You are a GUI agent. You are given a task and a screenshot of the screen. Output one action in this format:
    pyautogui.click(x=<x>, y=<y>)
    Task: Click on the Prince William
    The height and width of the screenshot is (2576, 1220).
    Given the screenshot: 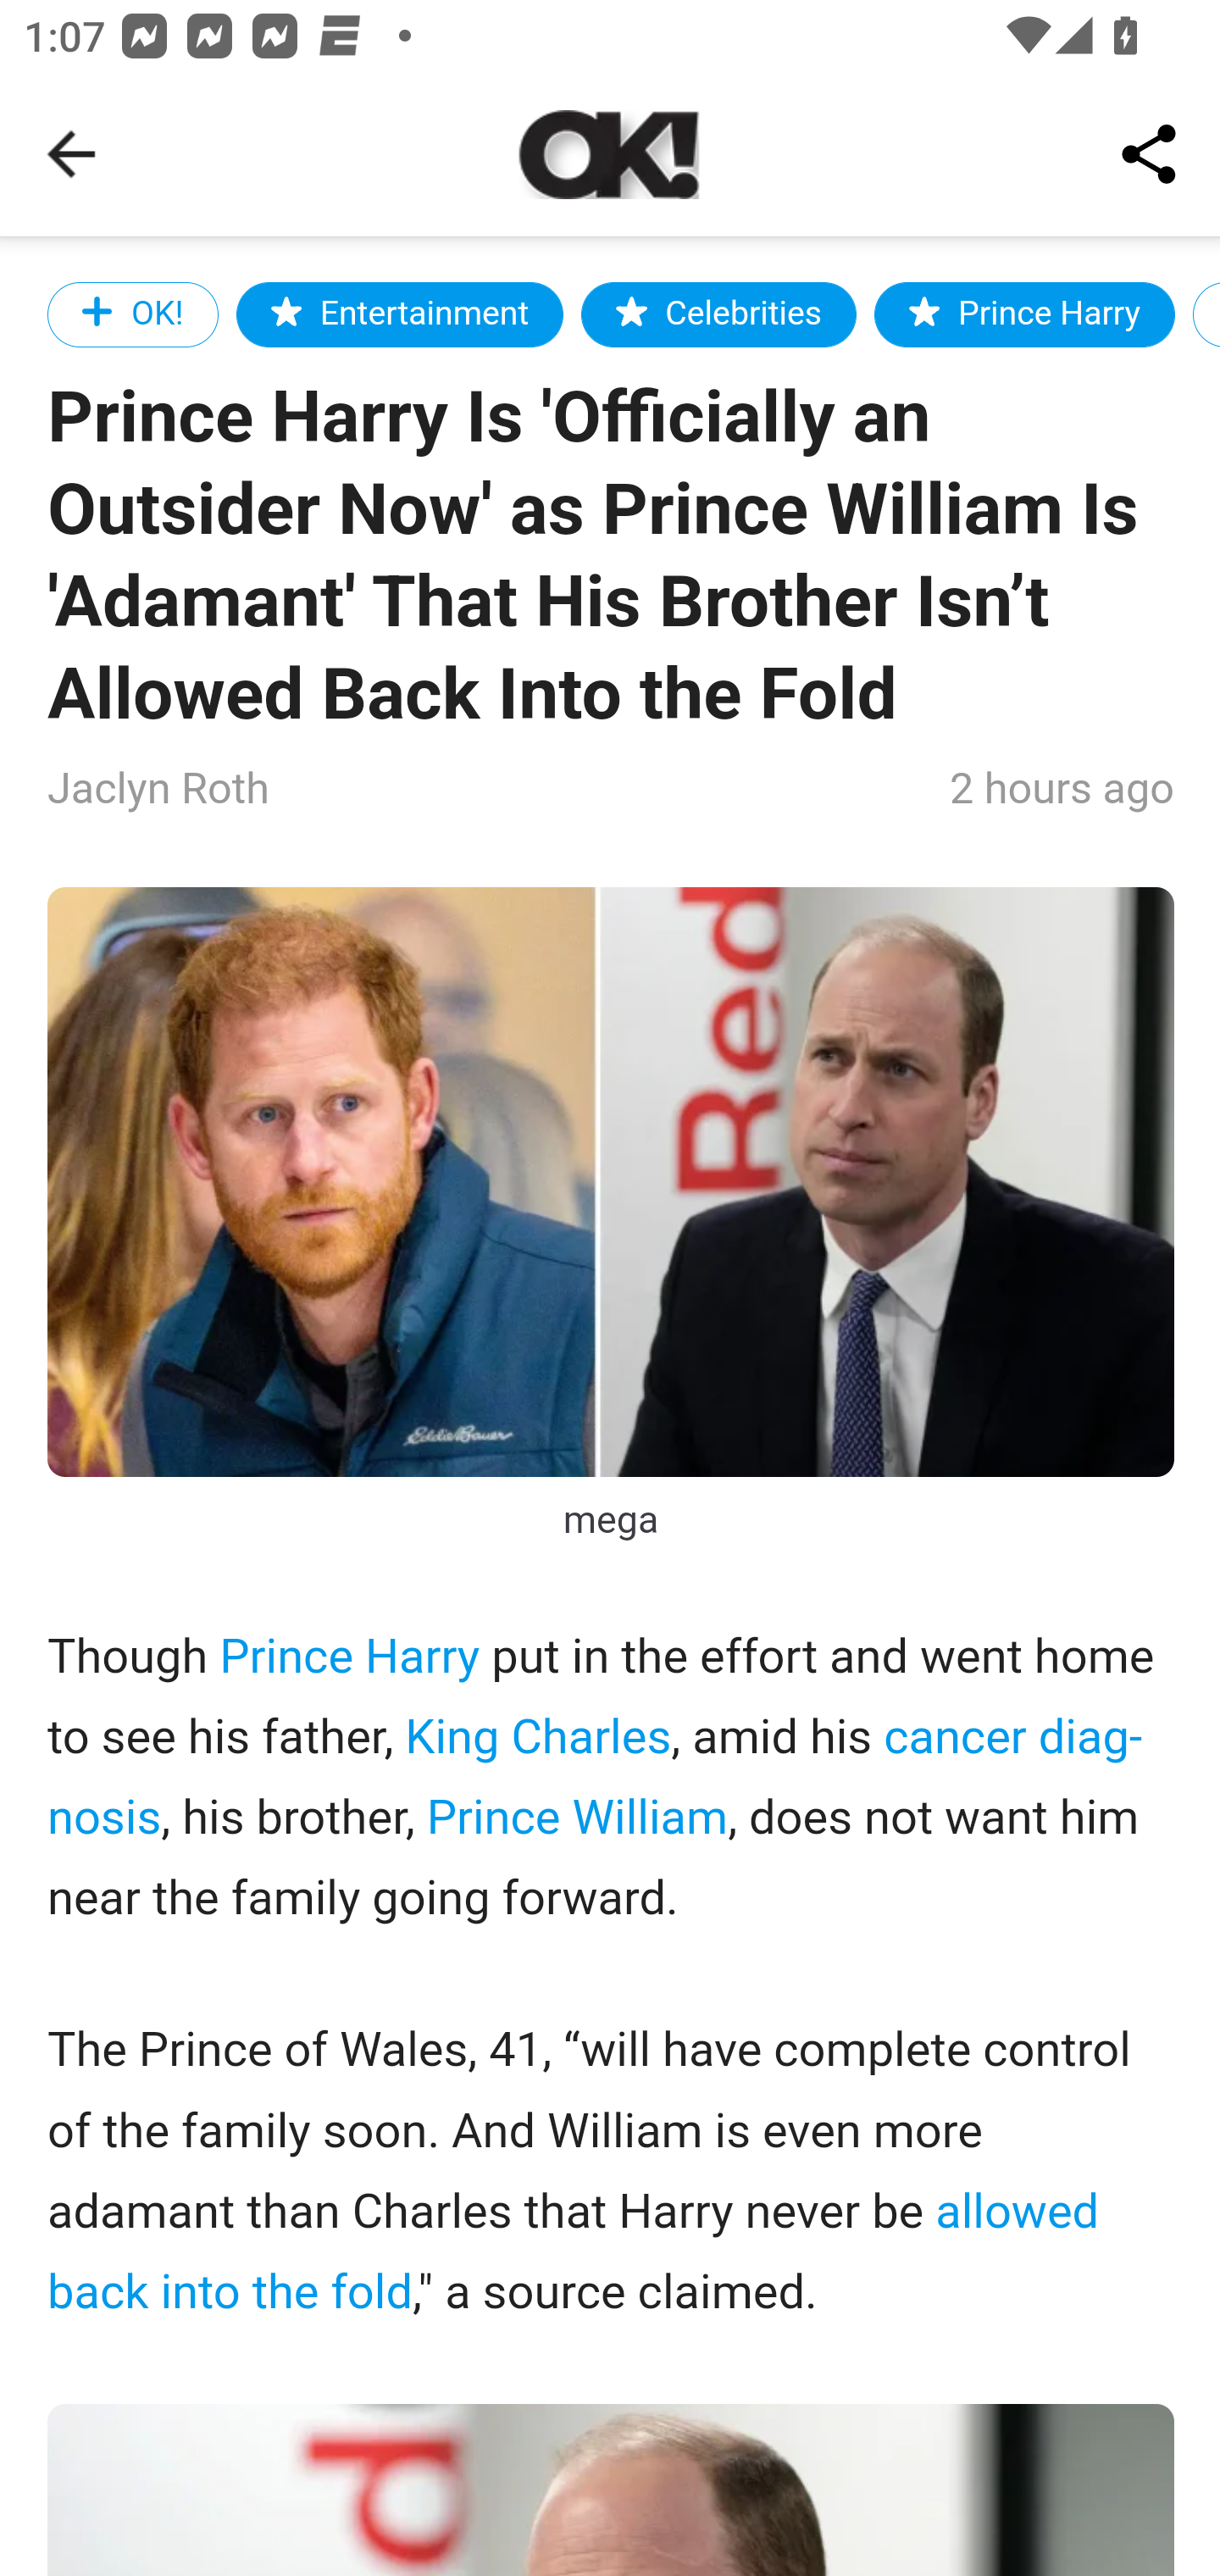 What is the action you would take?
    pyautogui.click(x=576, y=1818)
    